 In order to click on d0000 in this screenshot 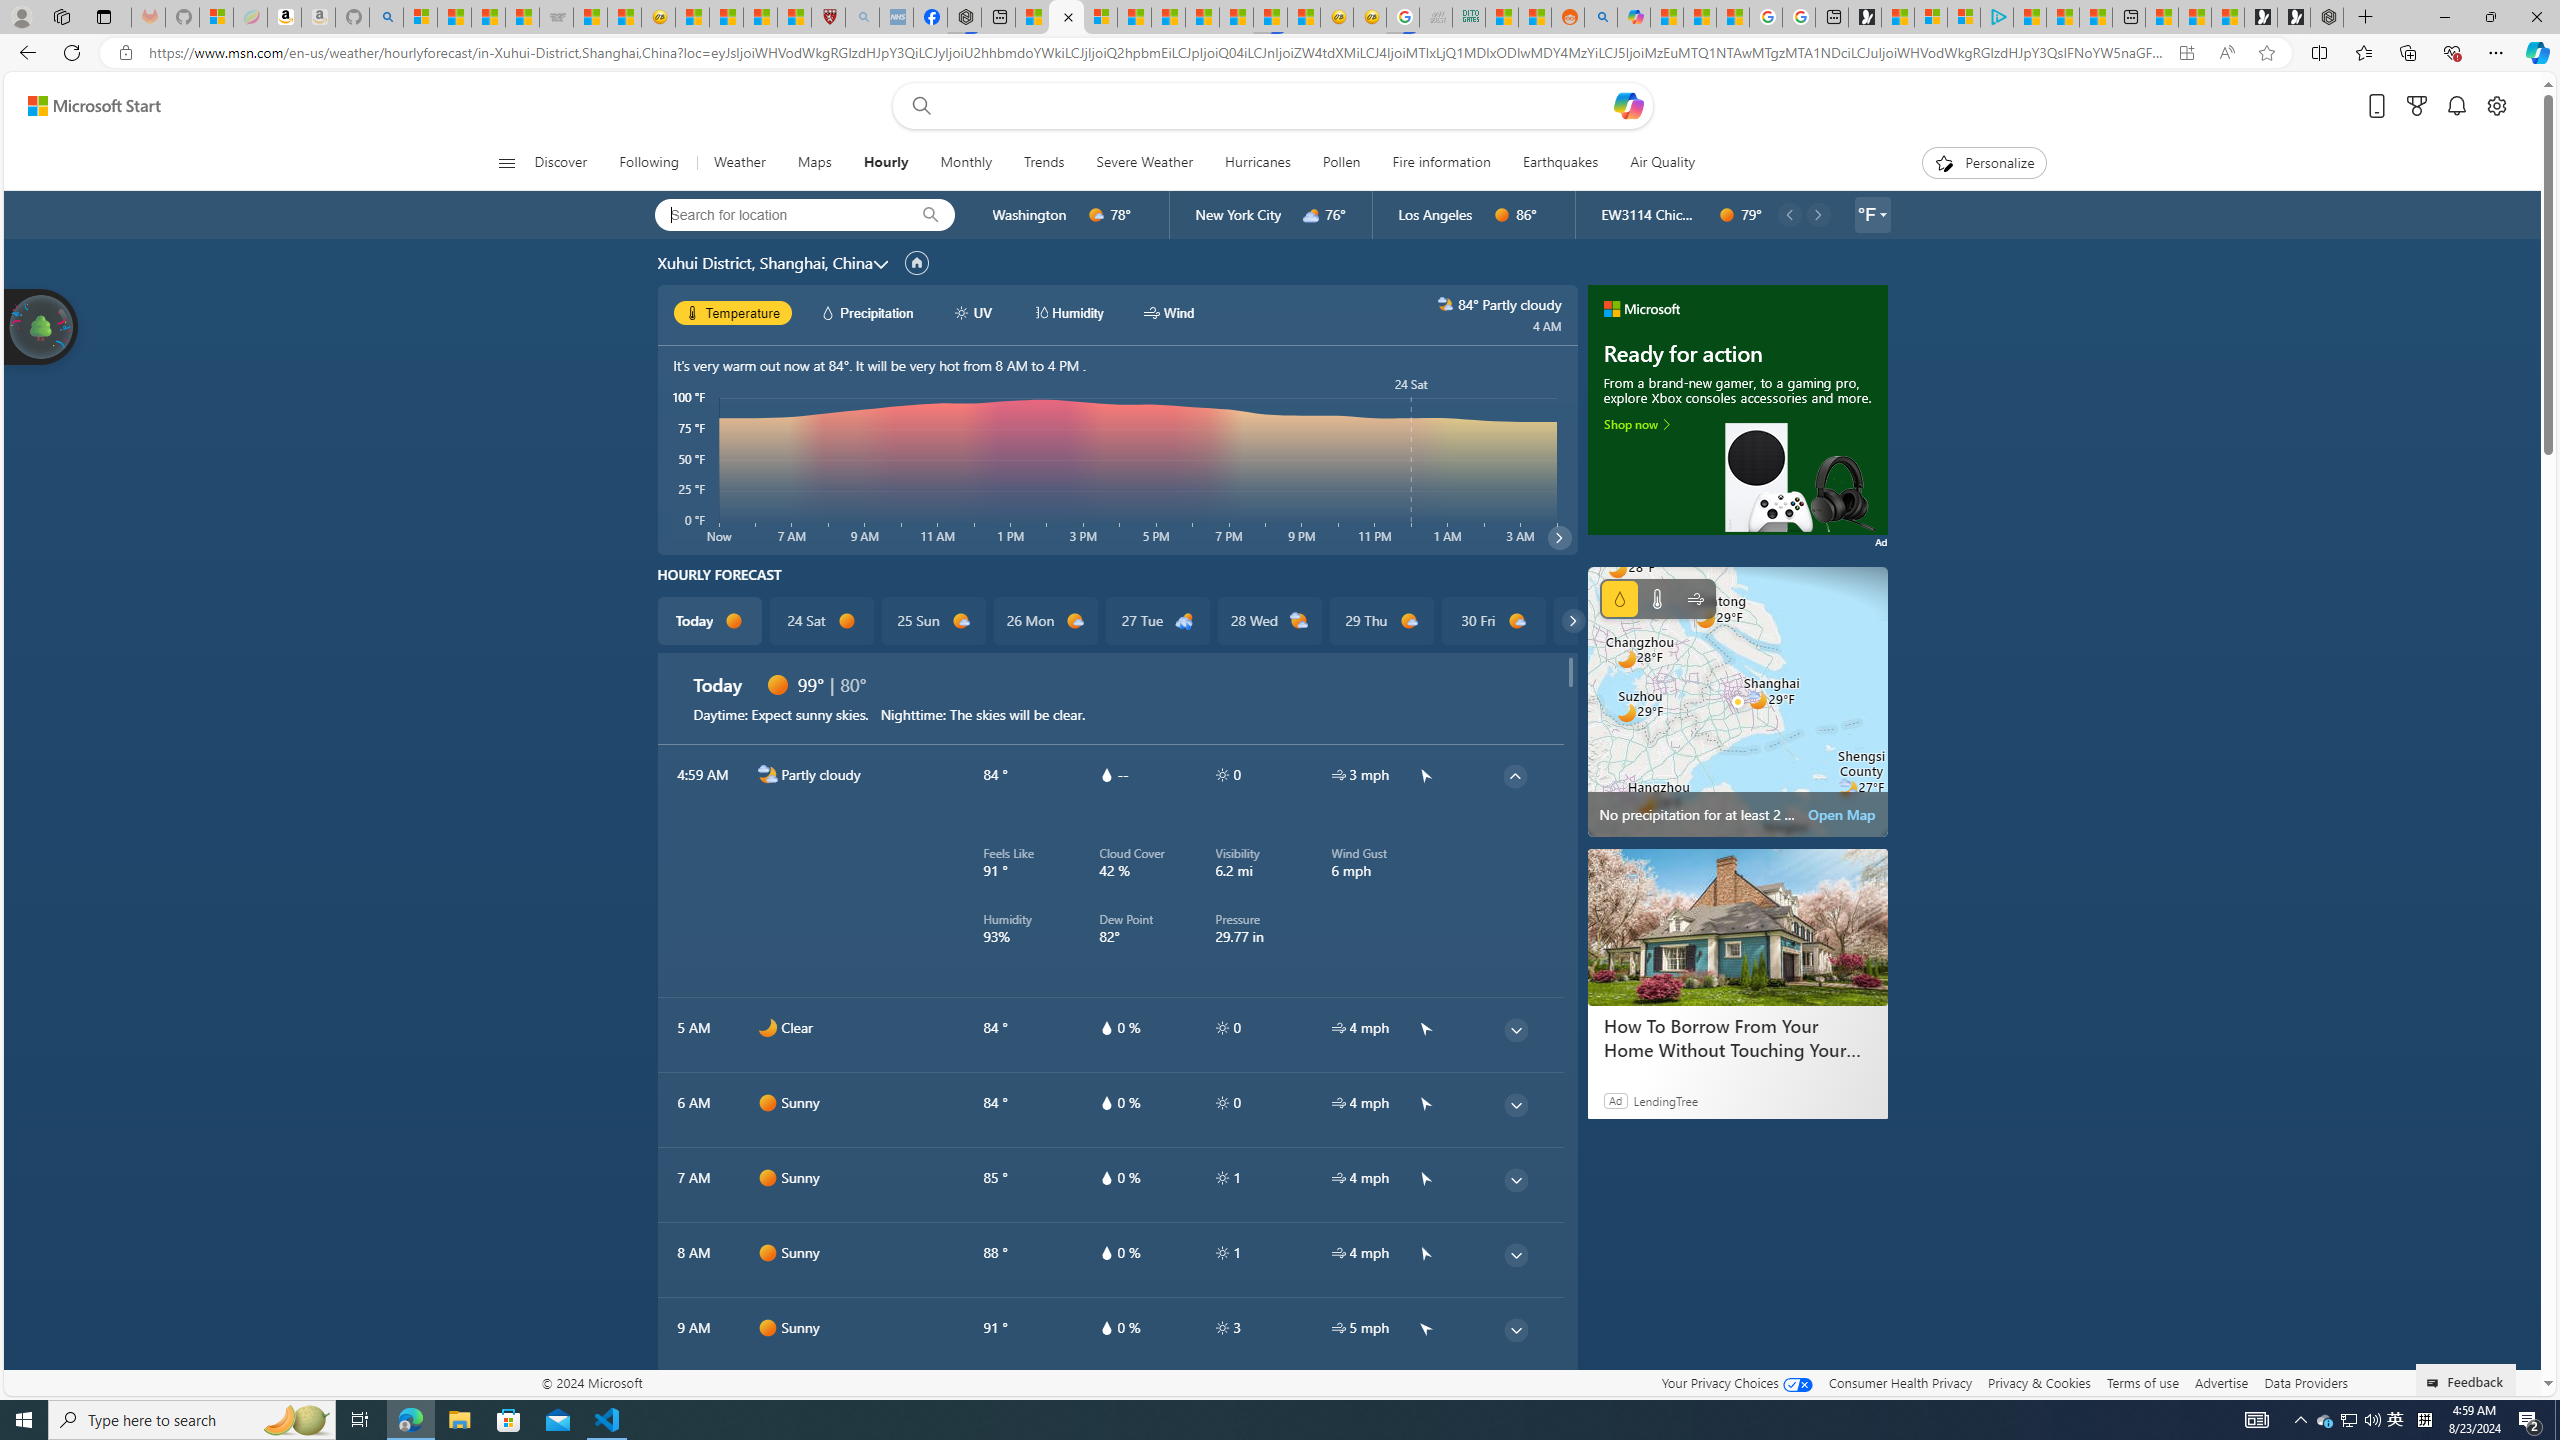, I will do `click(768, 1402)`.